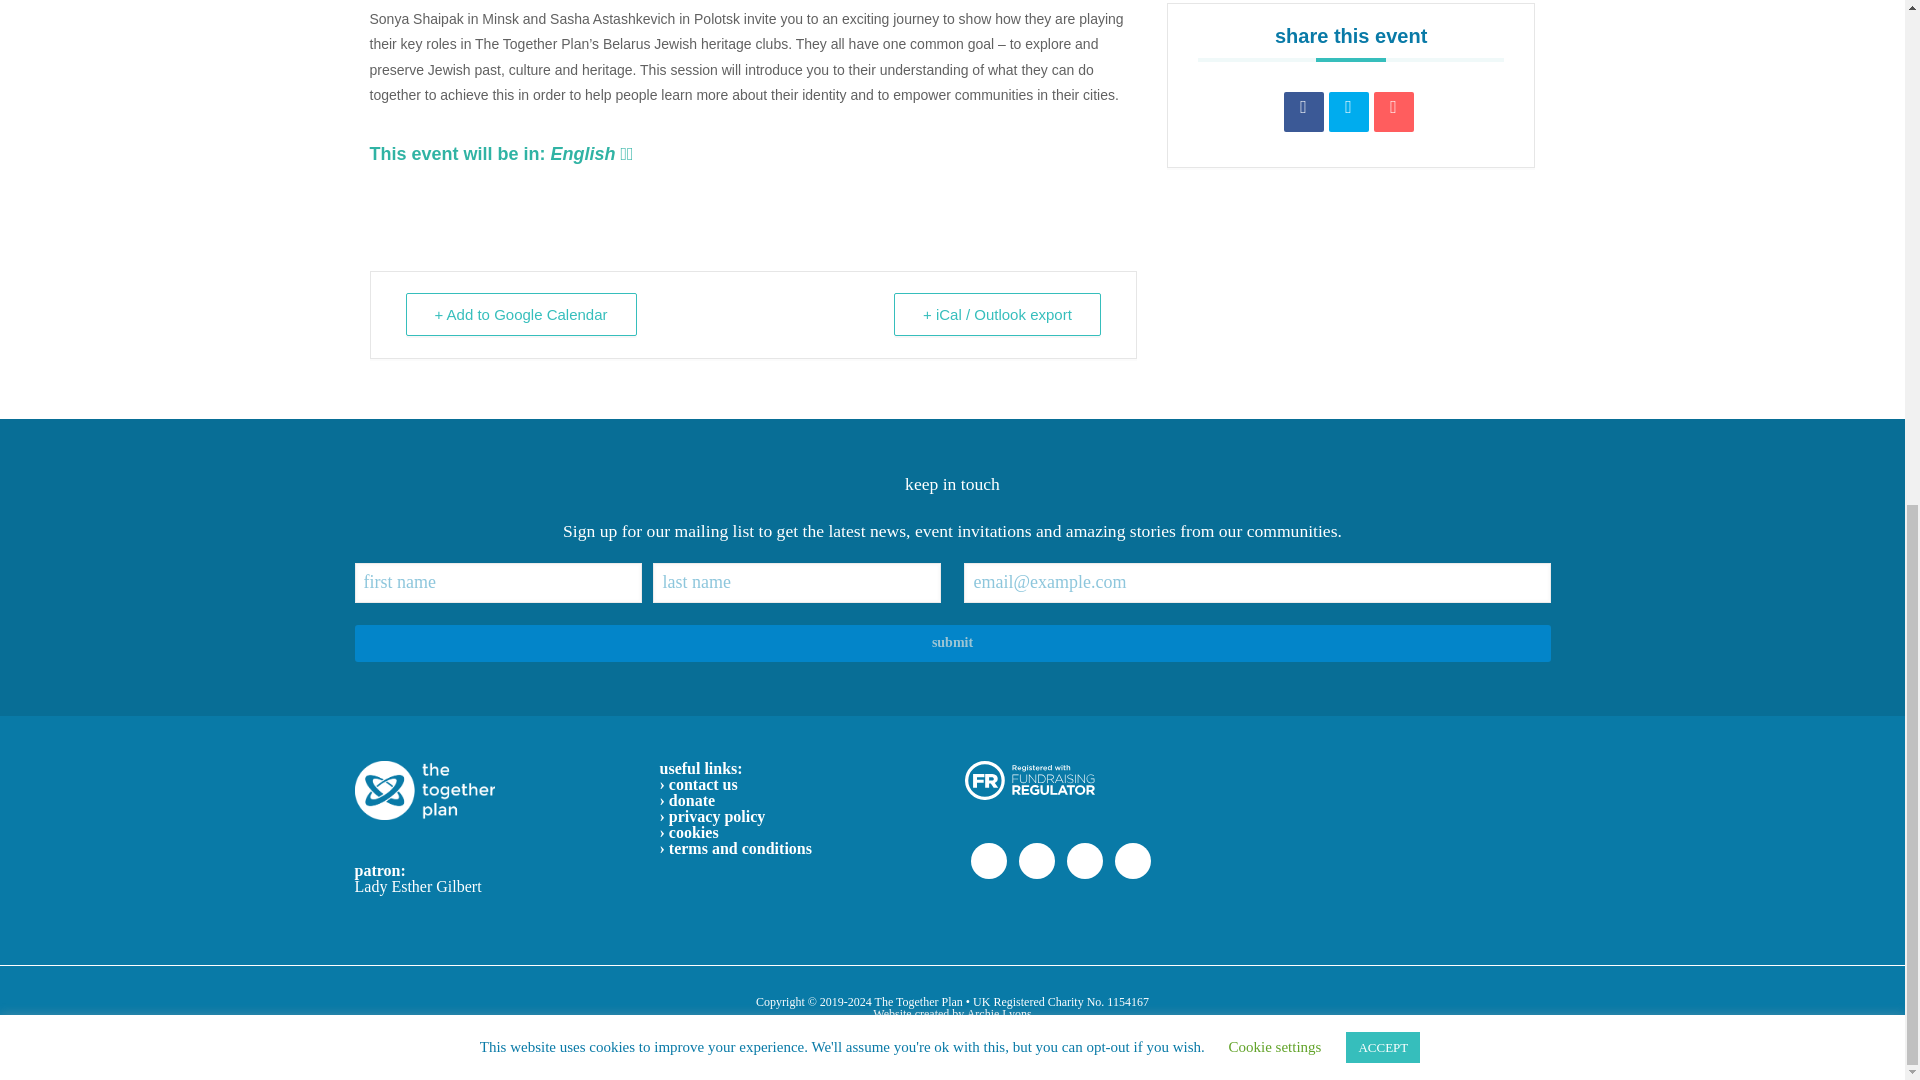  What do you see at coordinates (1394, 111) in the screenshot?
I see `Email` at bounding box center [1394, 111].